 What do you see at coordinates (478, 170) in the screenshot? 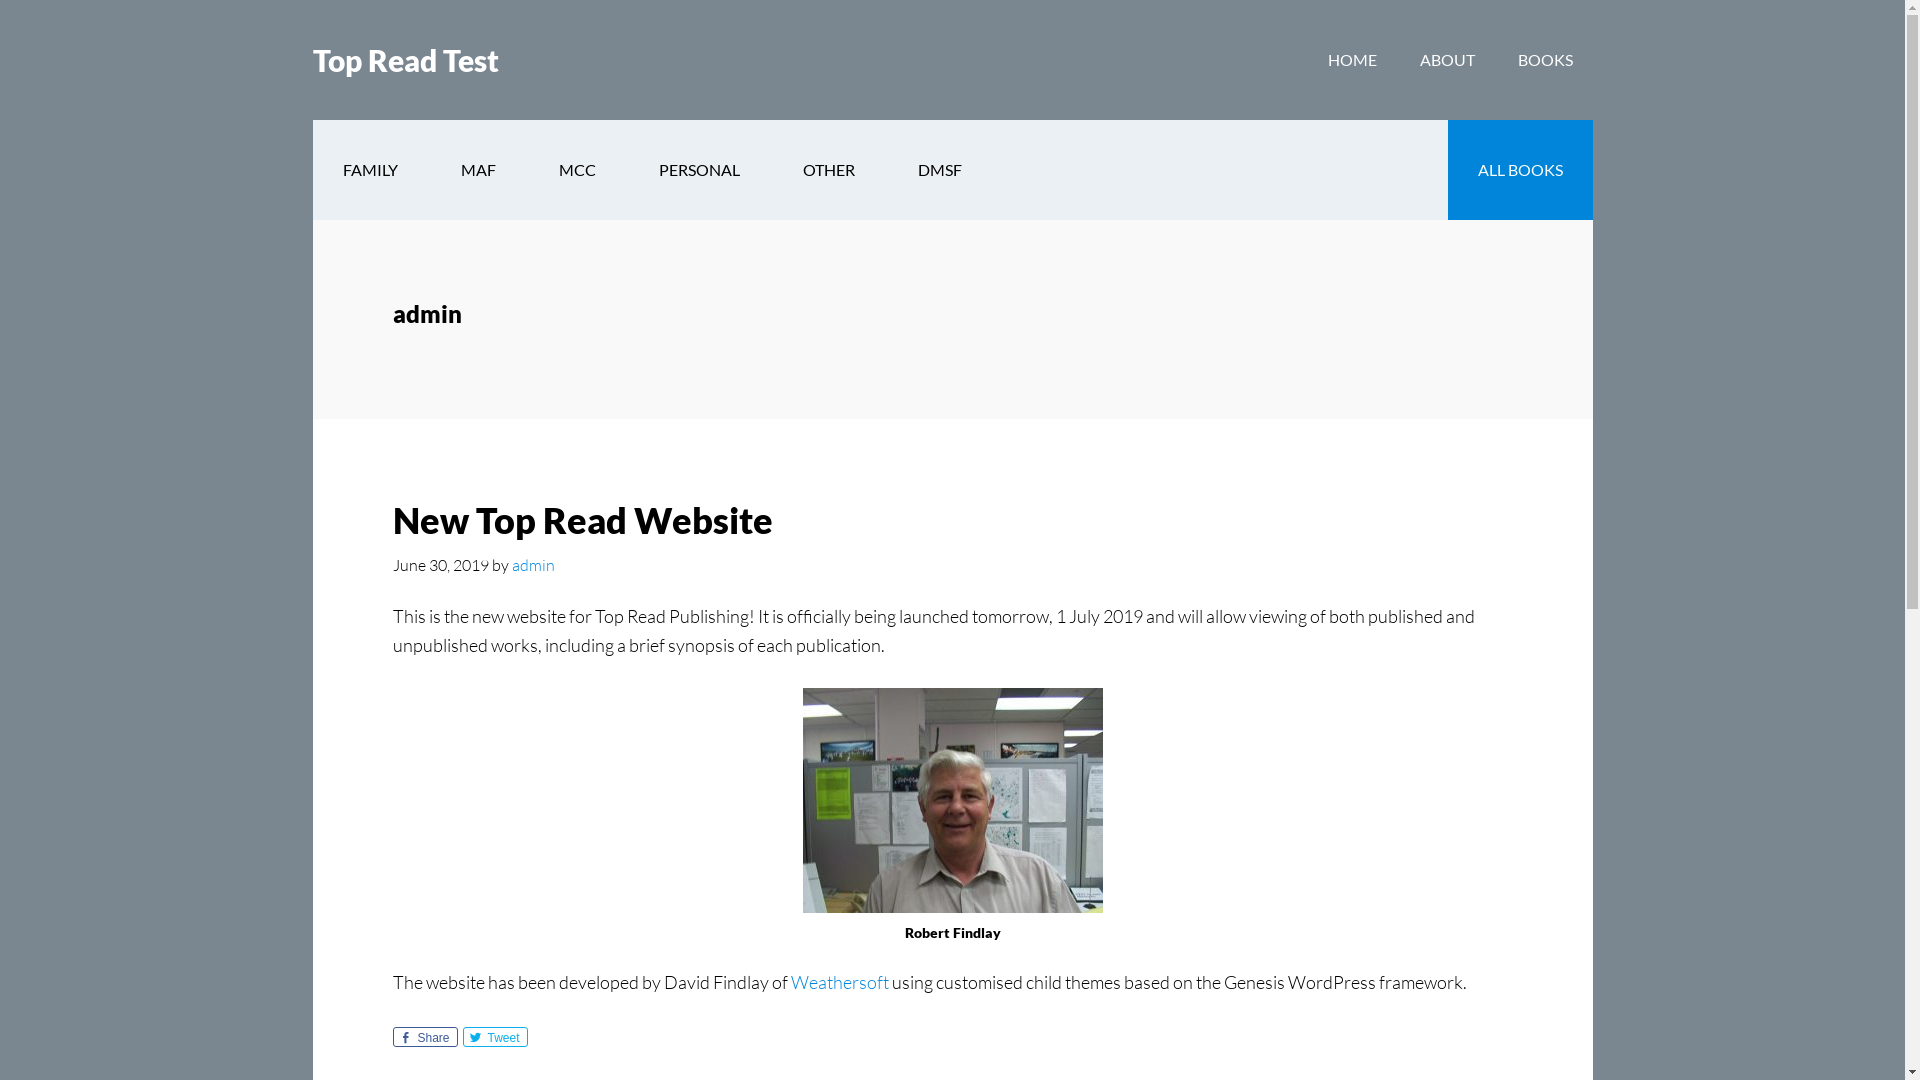
I see `MAF` at bounding box center [478, 170].